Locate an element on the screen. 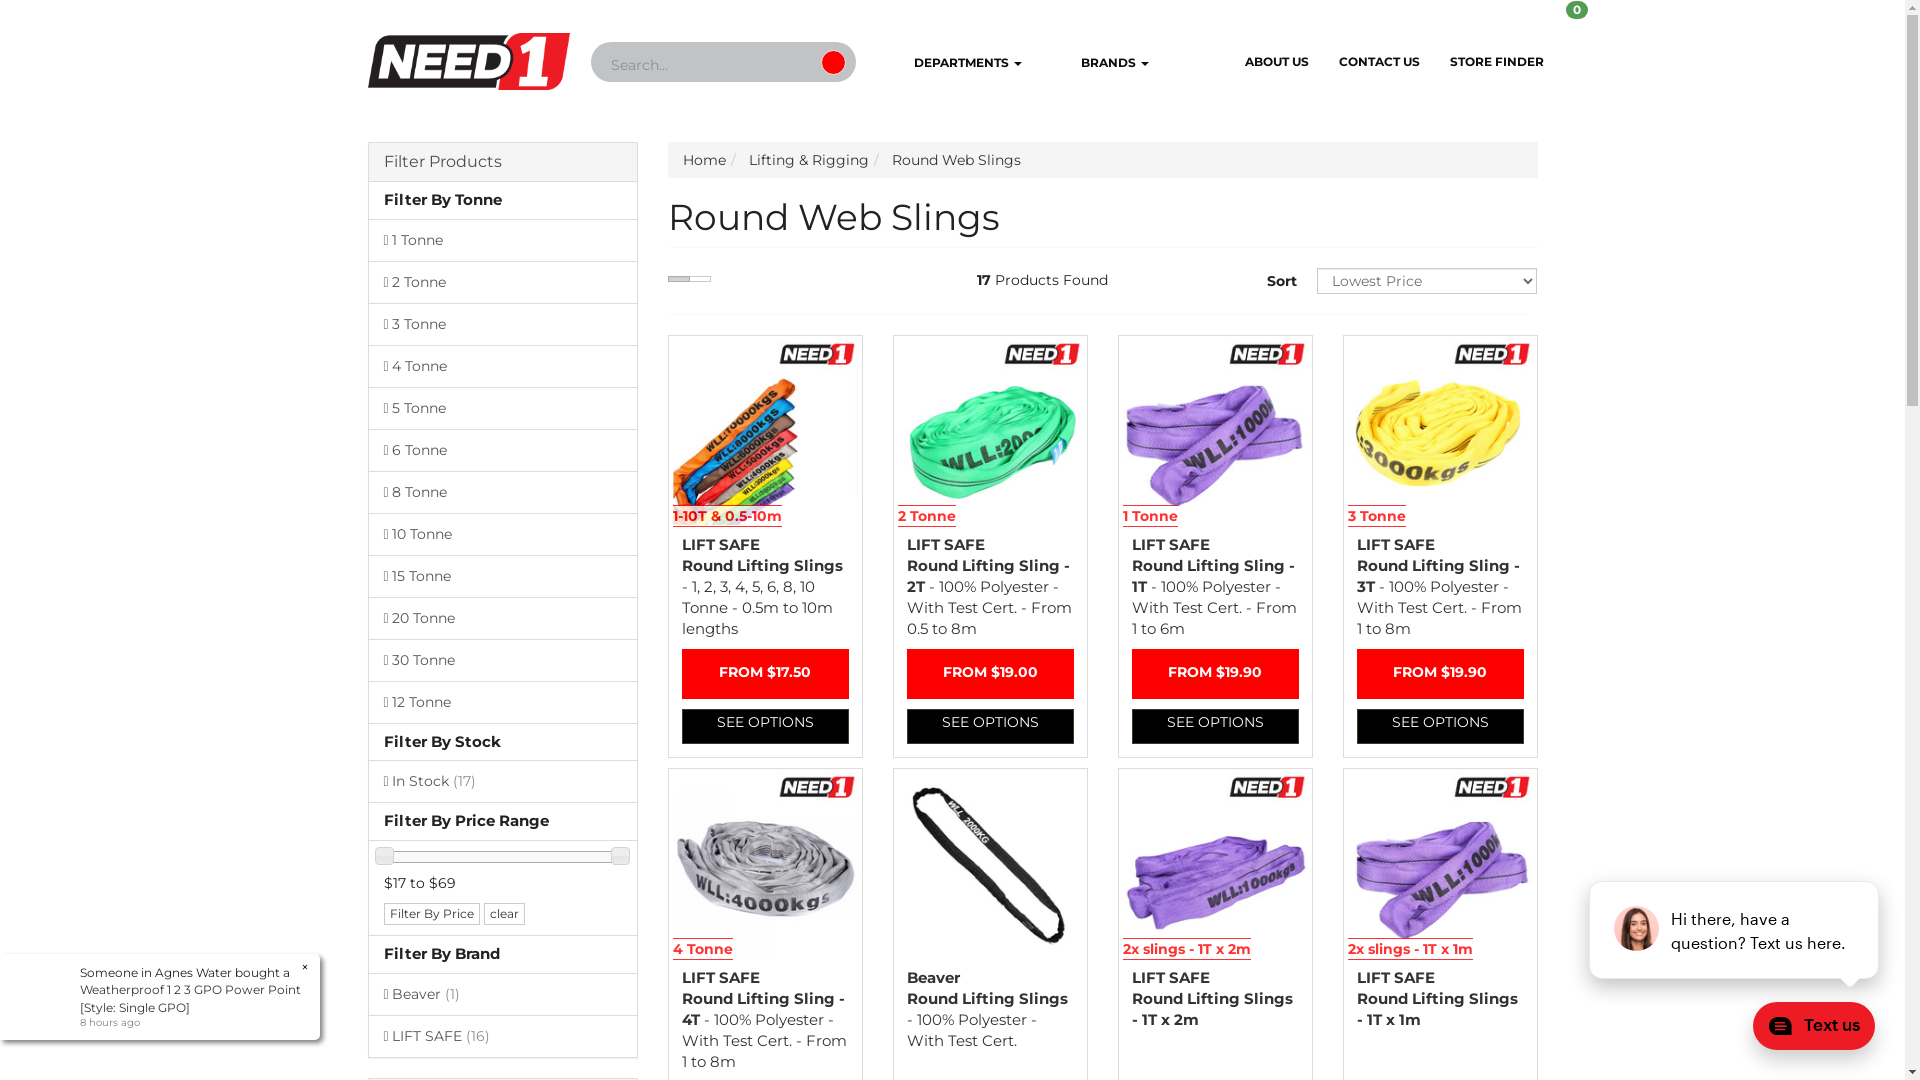  2 Tonne is located at coordinates (502, 282).